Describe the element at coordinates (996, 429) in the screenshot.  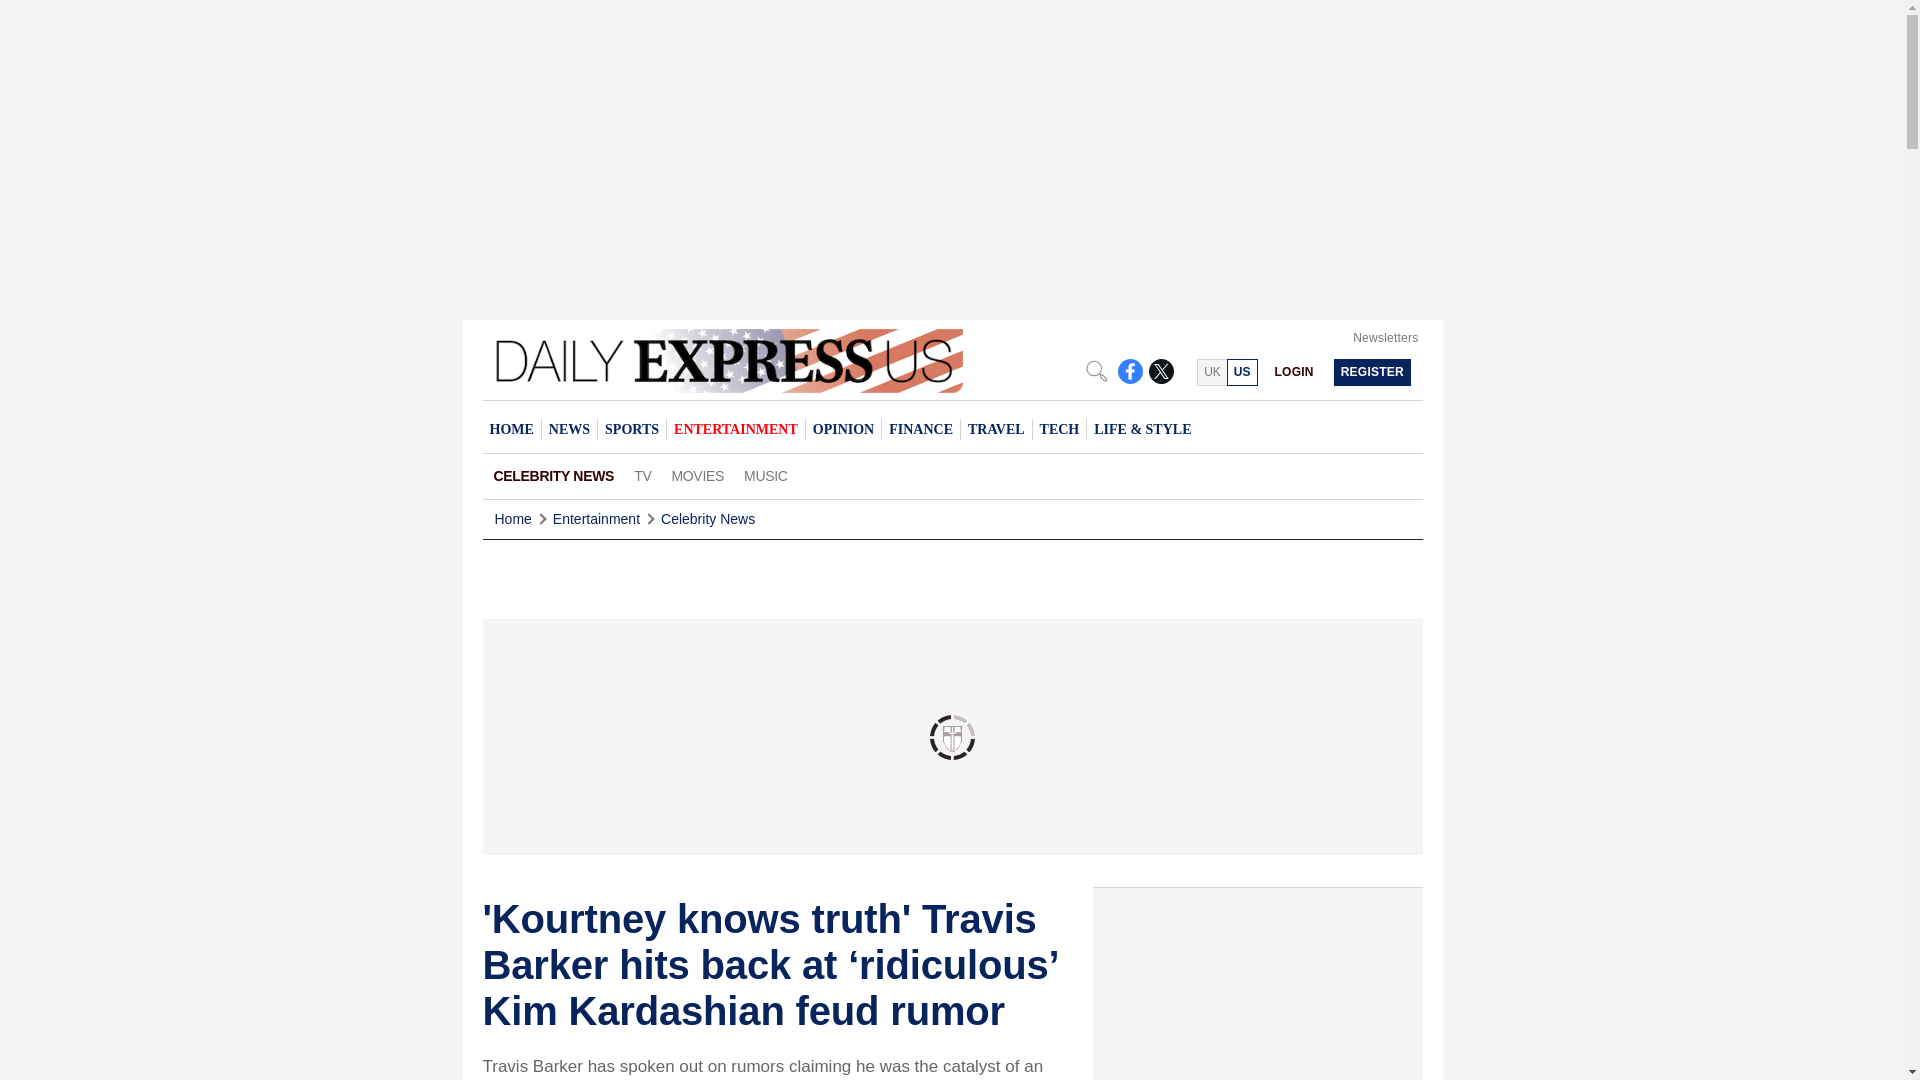
I see `TRAVEL` at that location.